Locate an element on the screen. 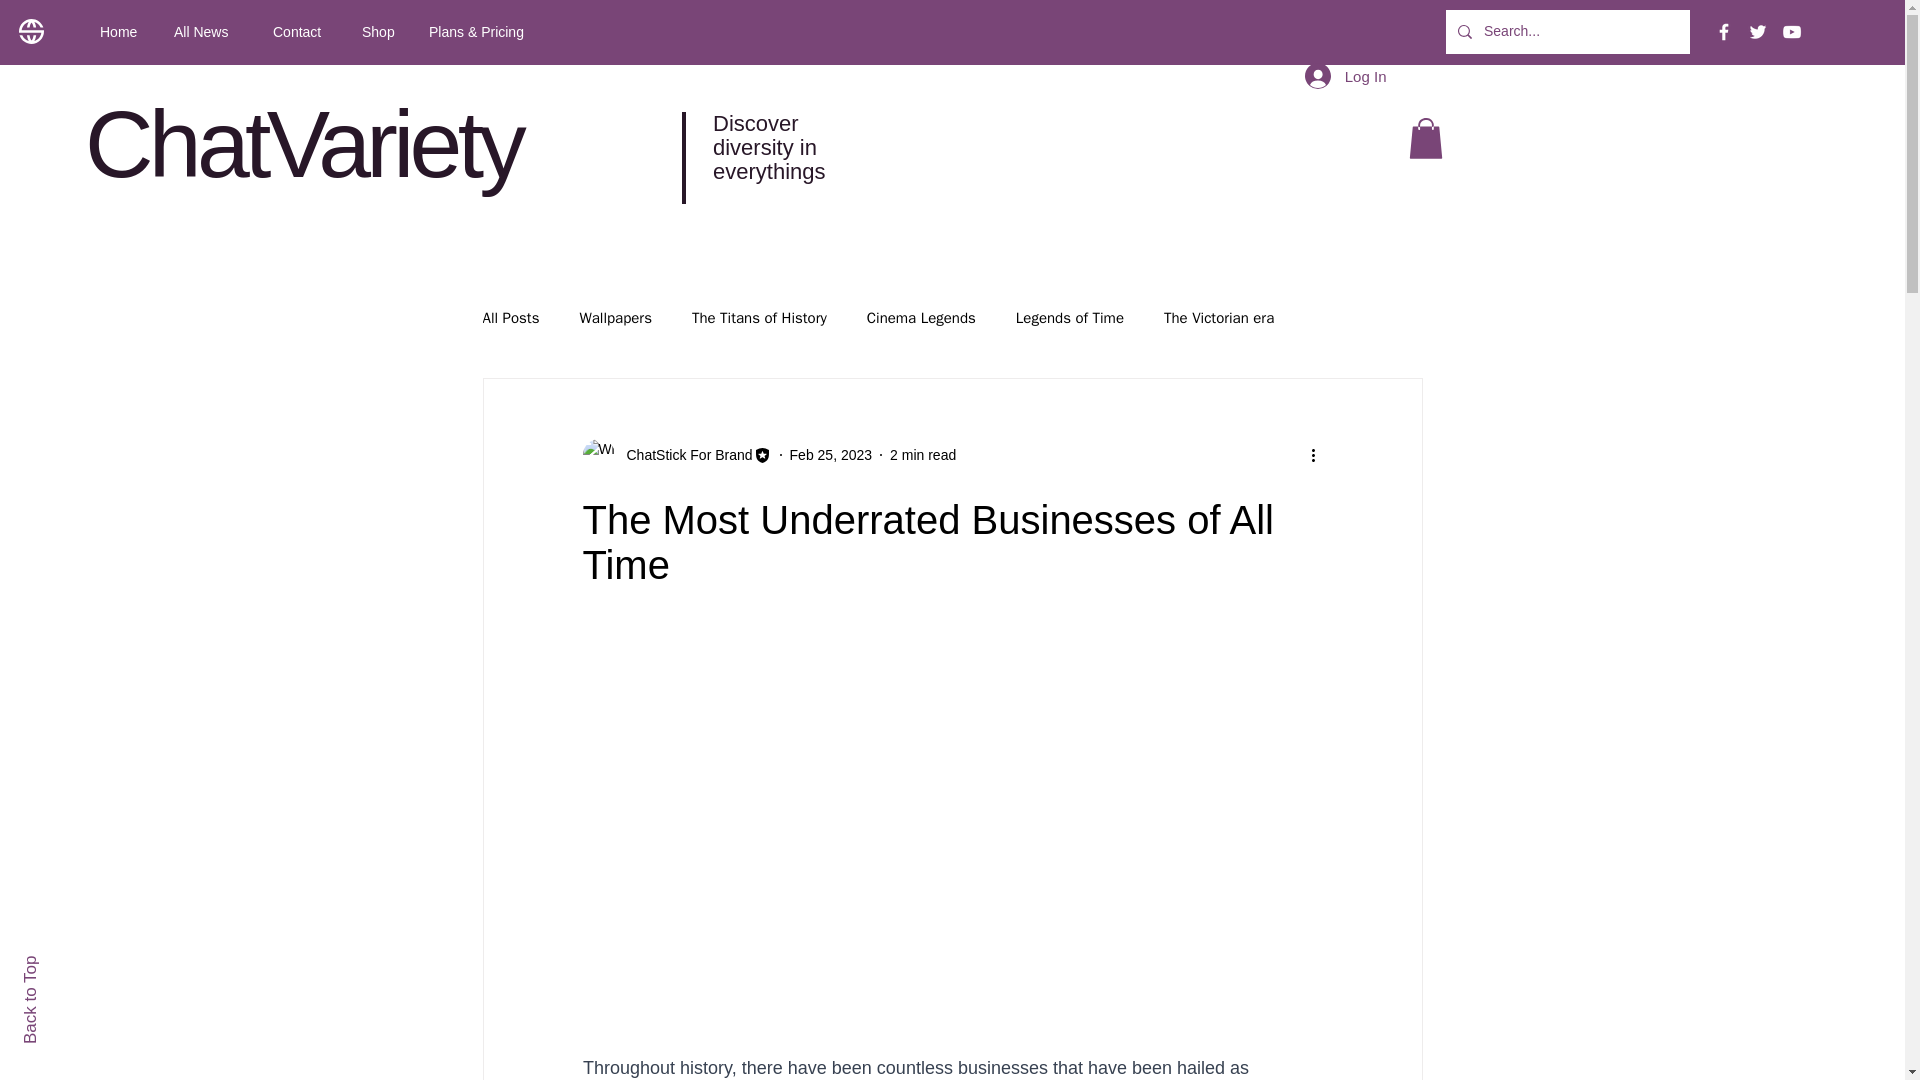 Image resolution: width=1920 pixels, height=1080 pixels. Legends of Time is located at coordinates (1069, 317).